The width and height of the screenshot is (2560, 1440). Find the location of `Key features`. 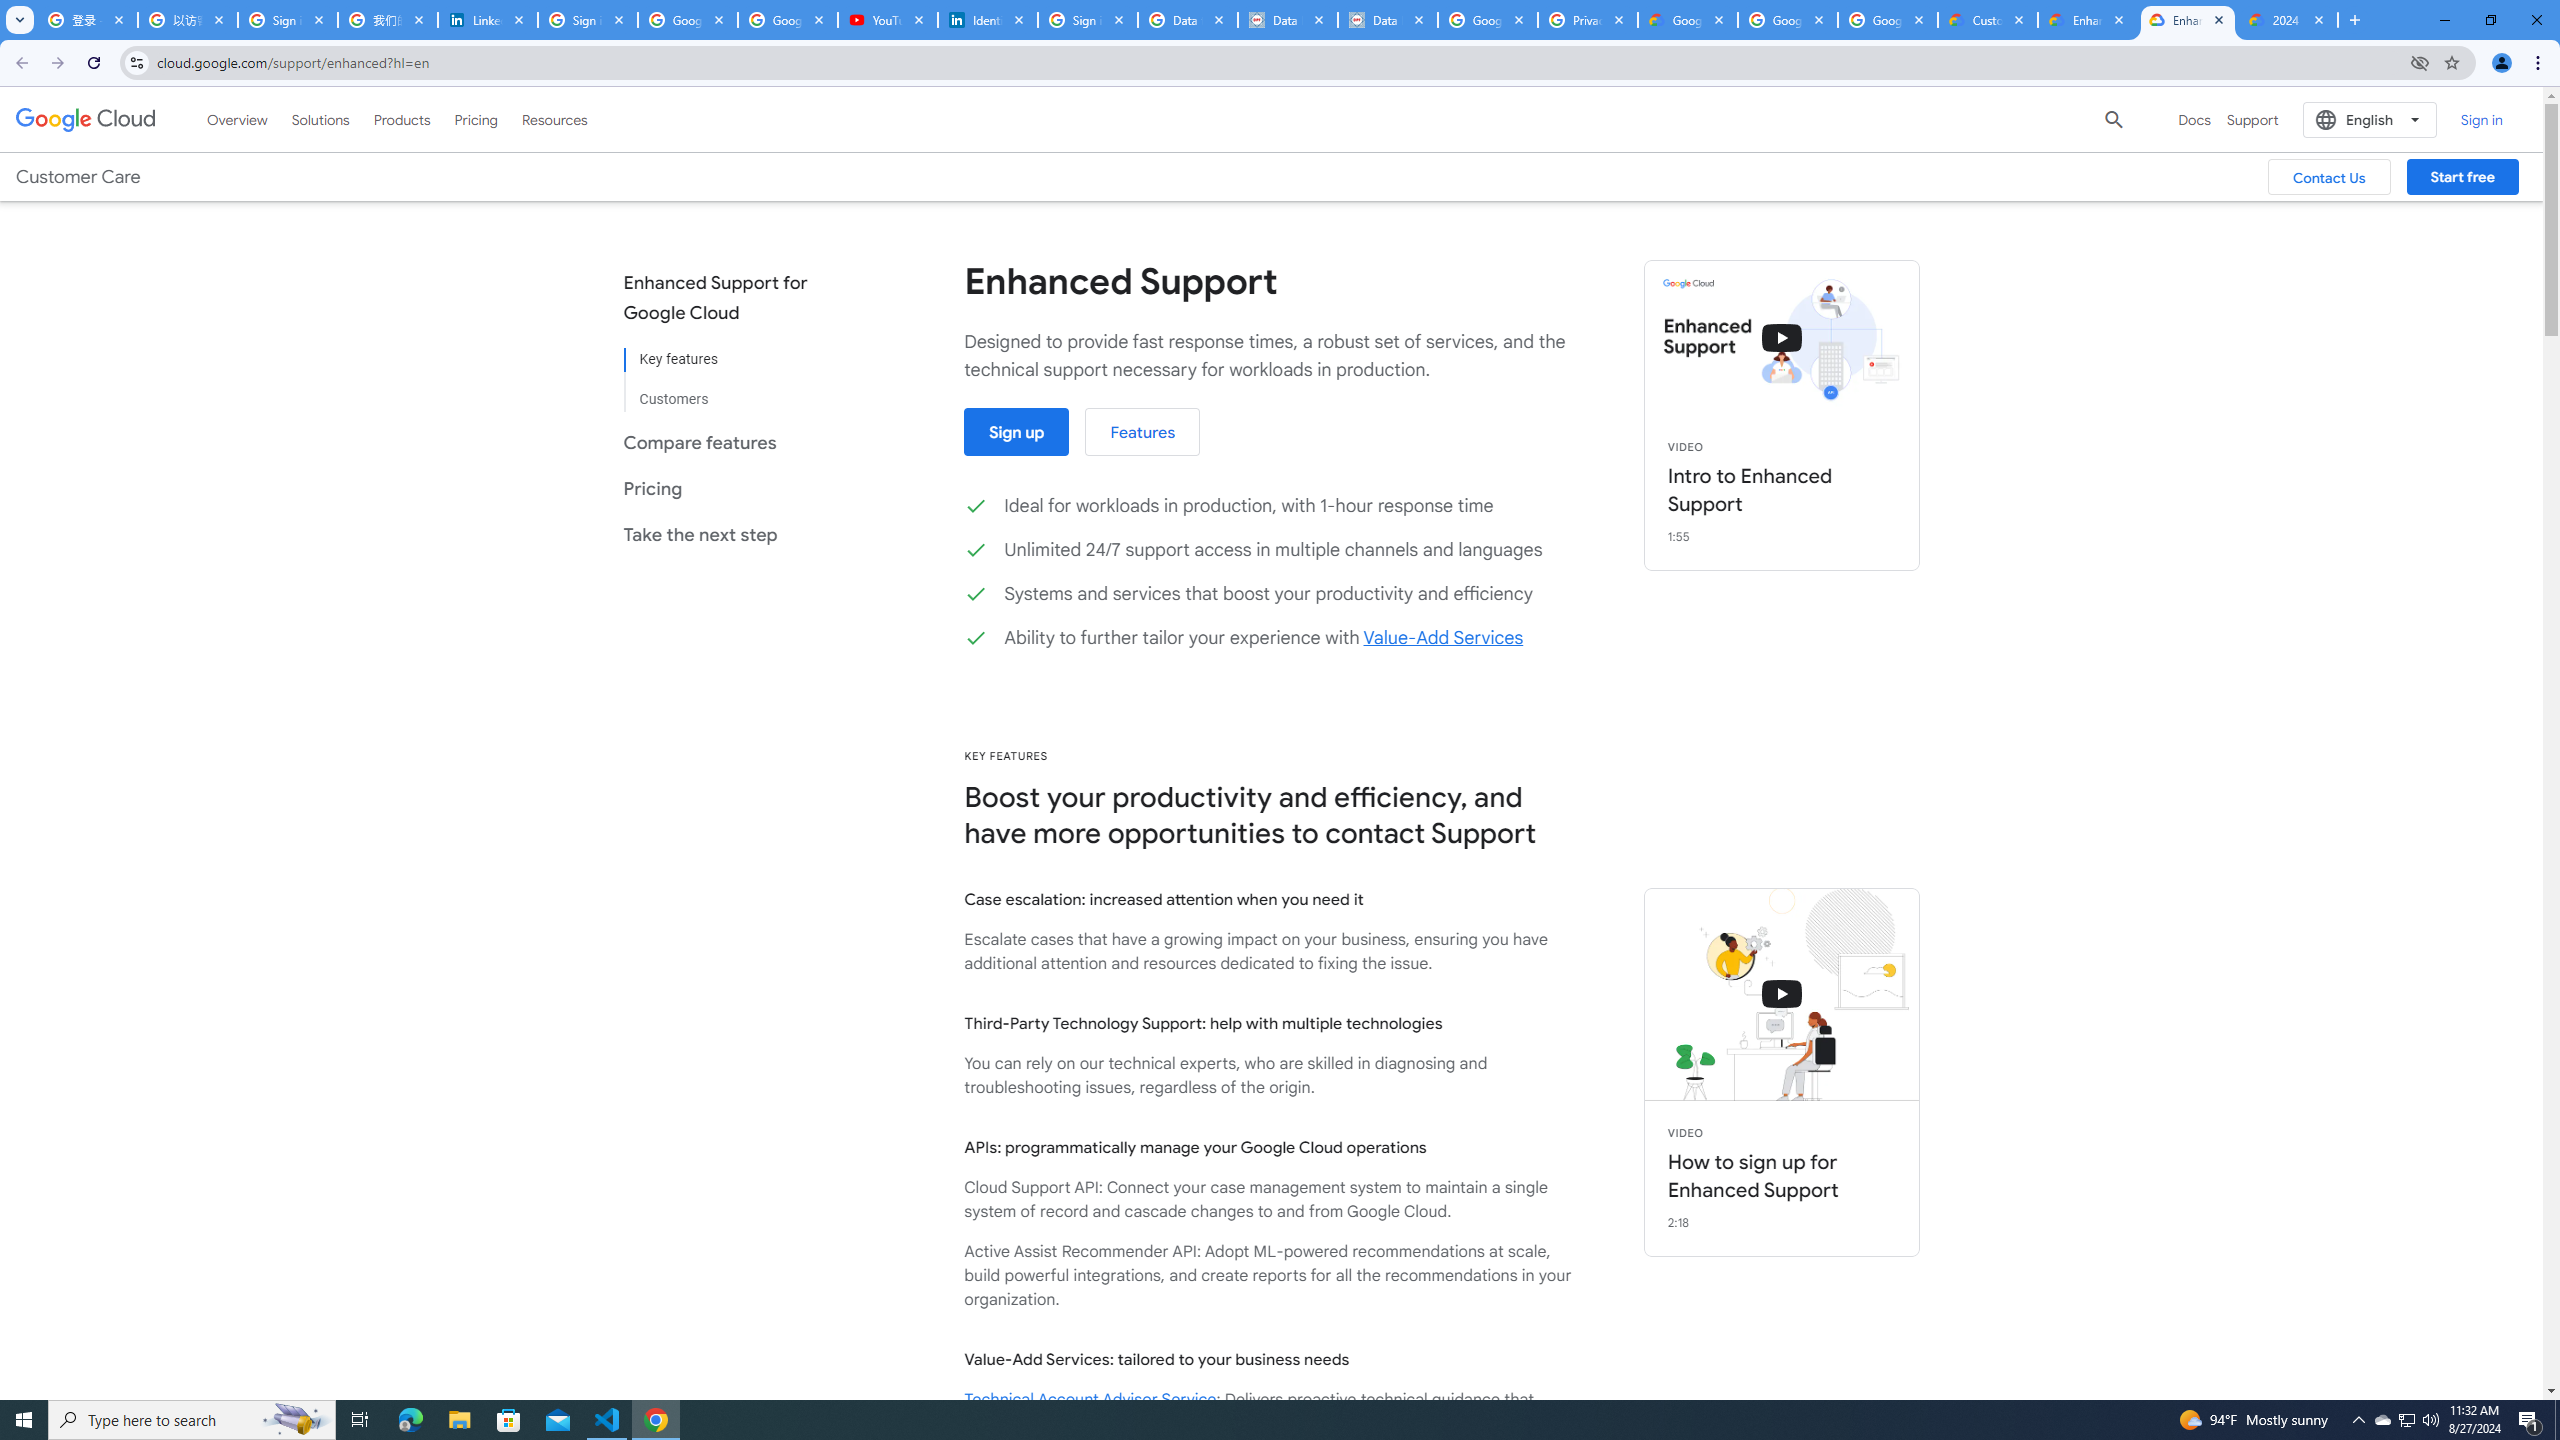

Key features is located at coordinates (730, 360).